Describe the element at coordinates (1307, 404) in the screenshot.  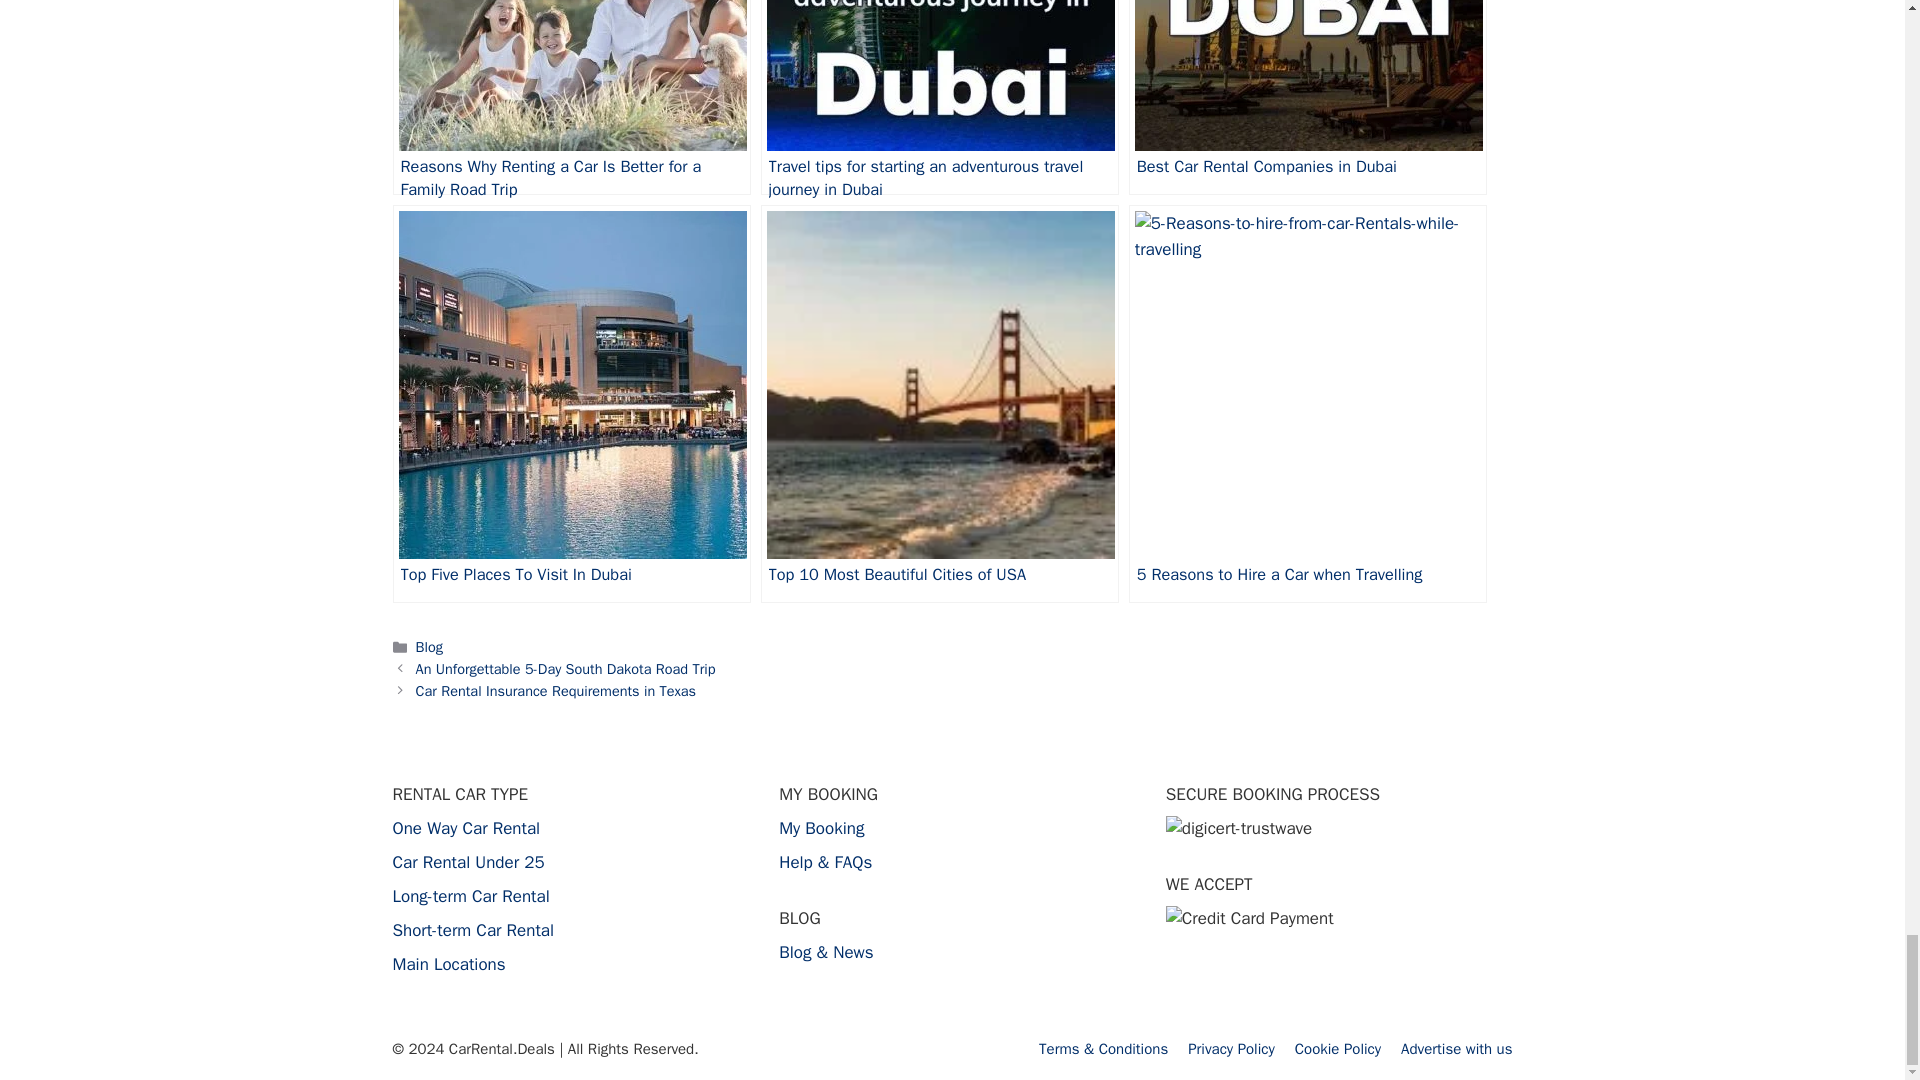
I see `5 Reasons to Hire a Car when Travelling` at that location.